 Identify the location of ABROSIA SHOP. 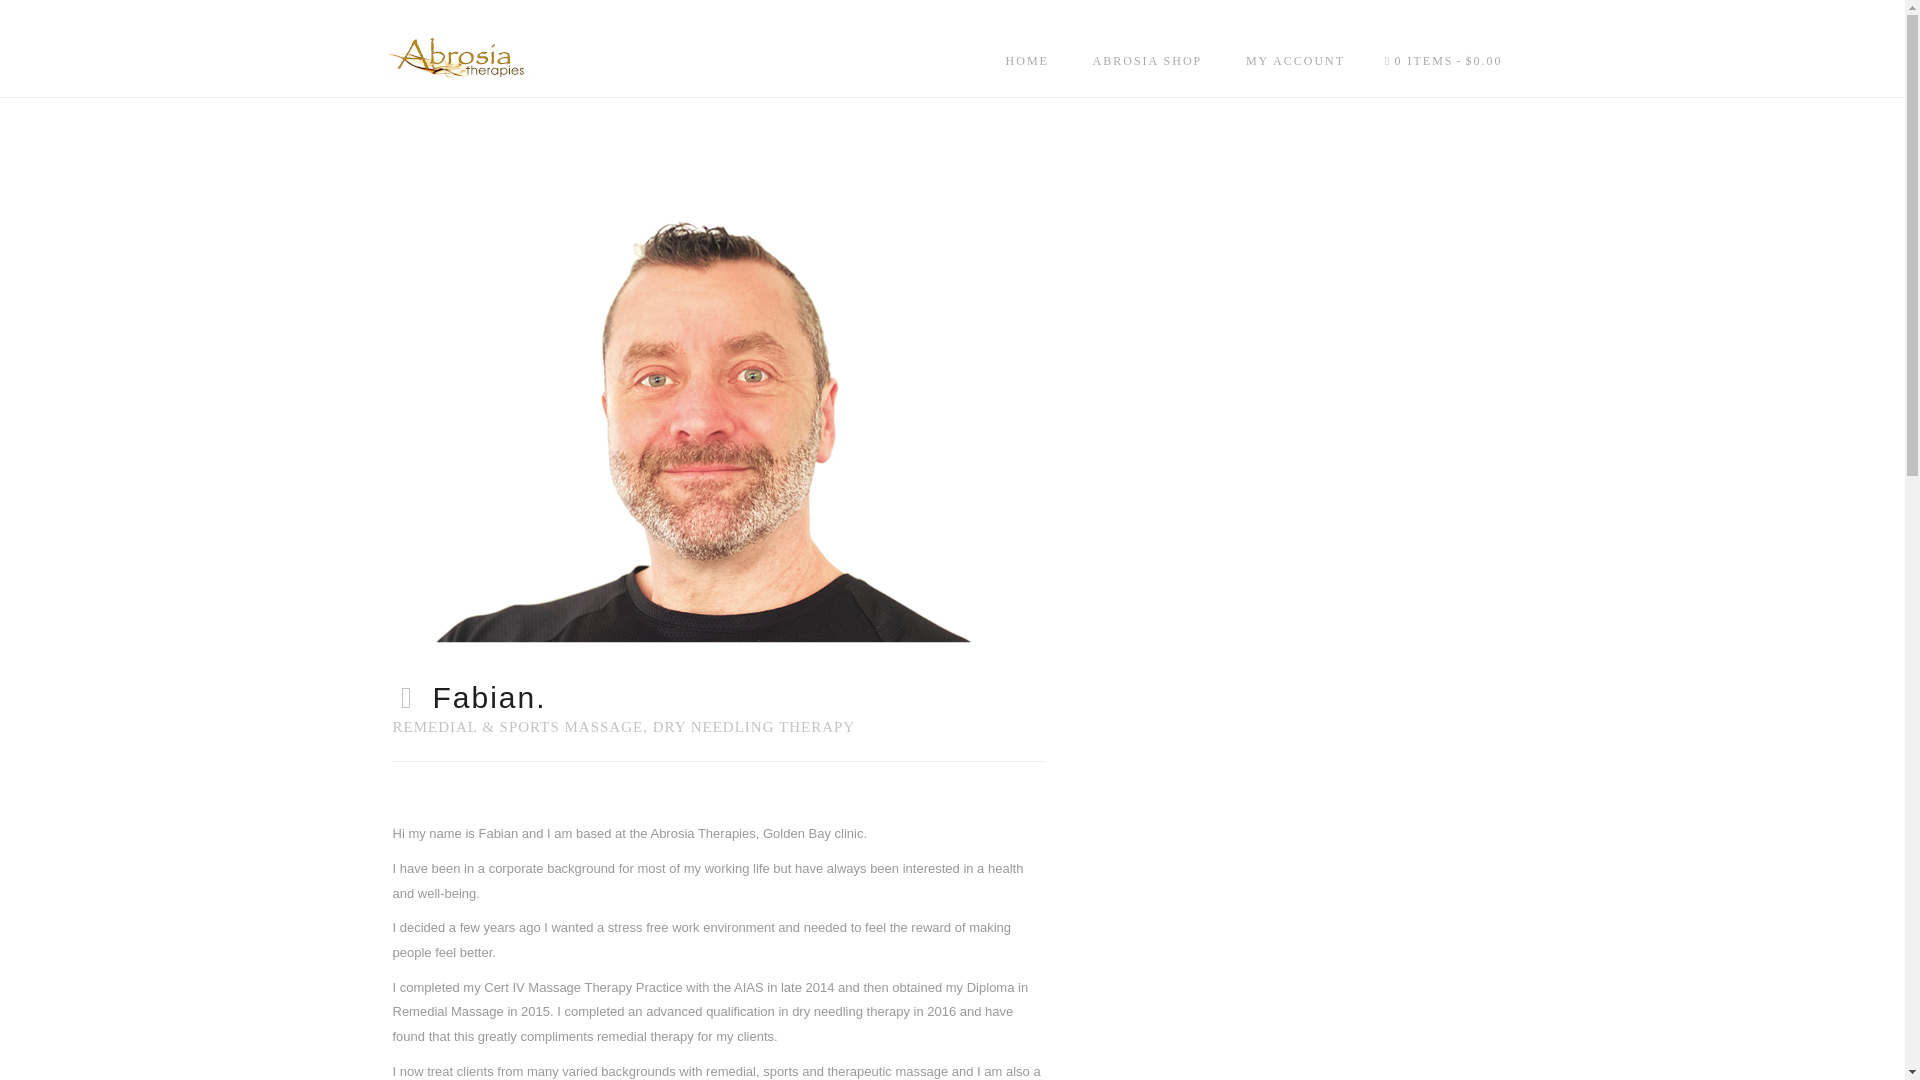
(1148, 60).